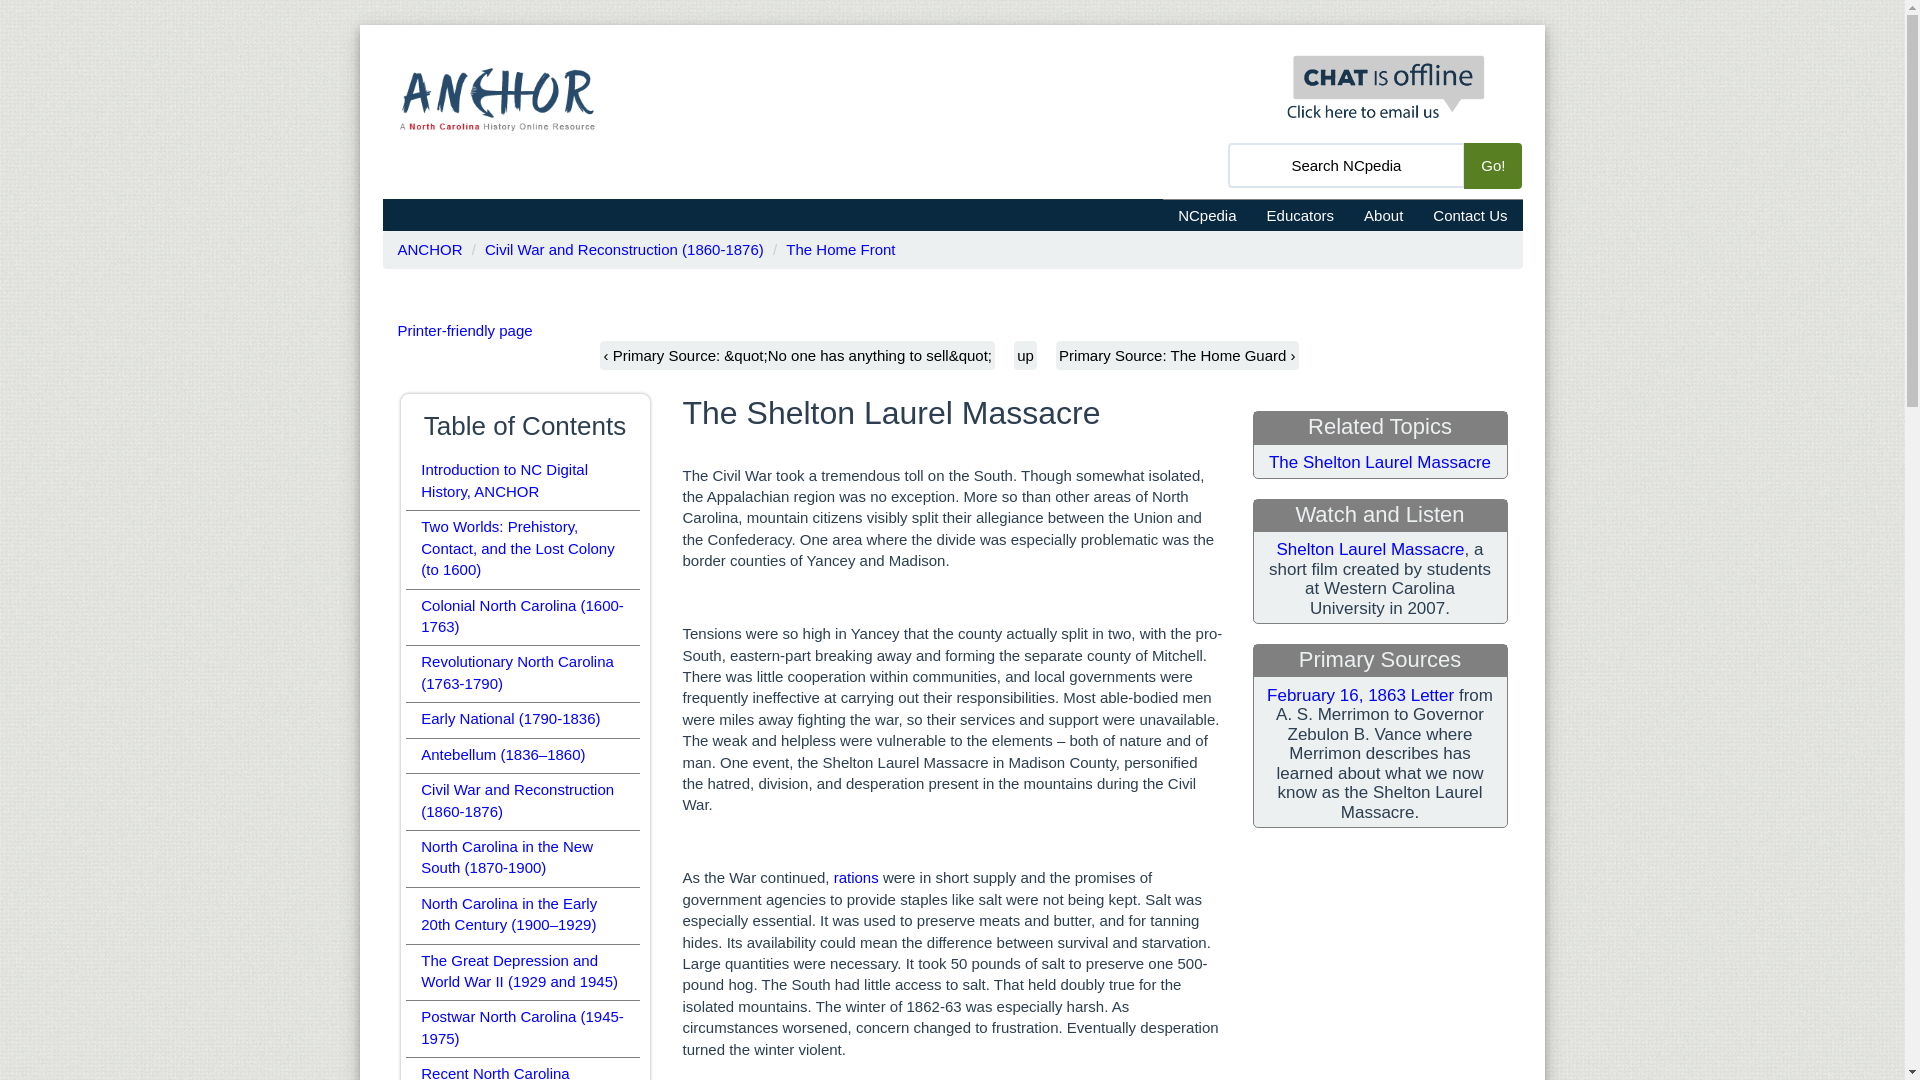 The width and height of the screenshot is (1920, 1080). Describe the element at coordinates (1176, 356) in the screenshot. I see `Go to next page` at that location.